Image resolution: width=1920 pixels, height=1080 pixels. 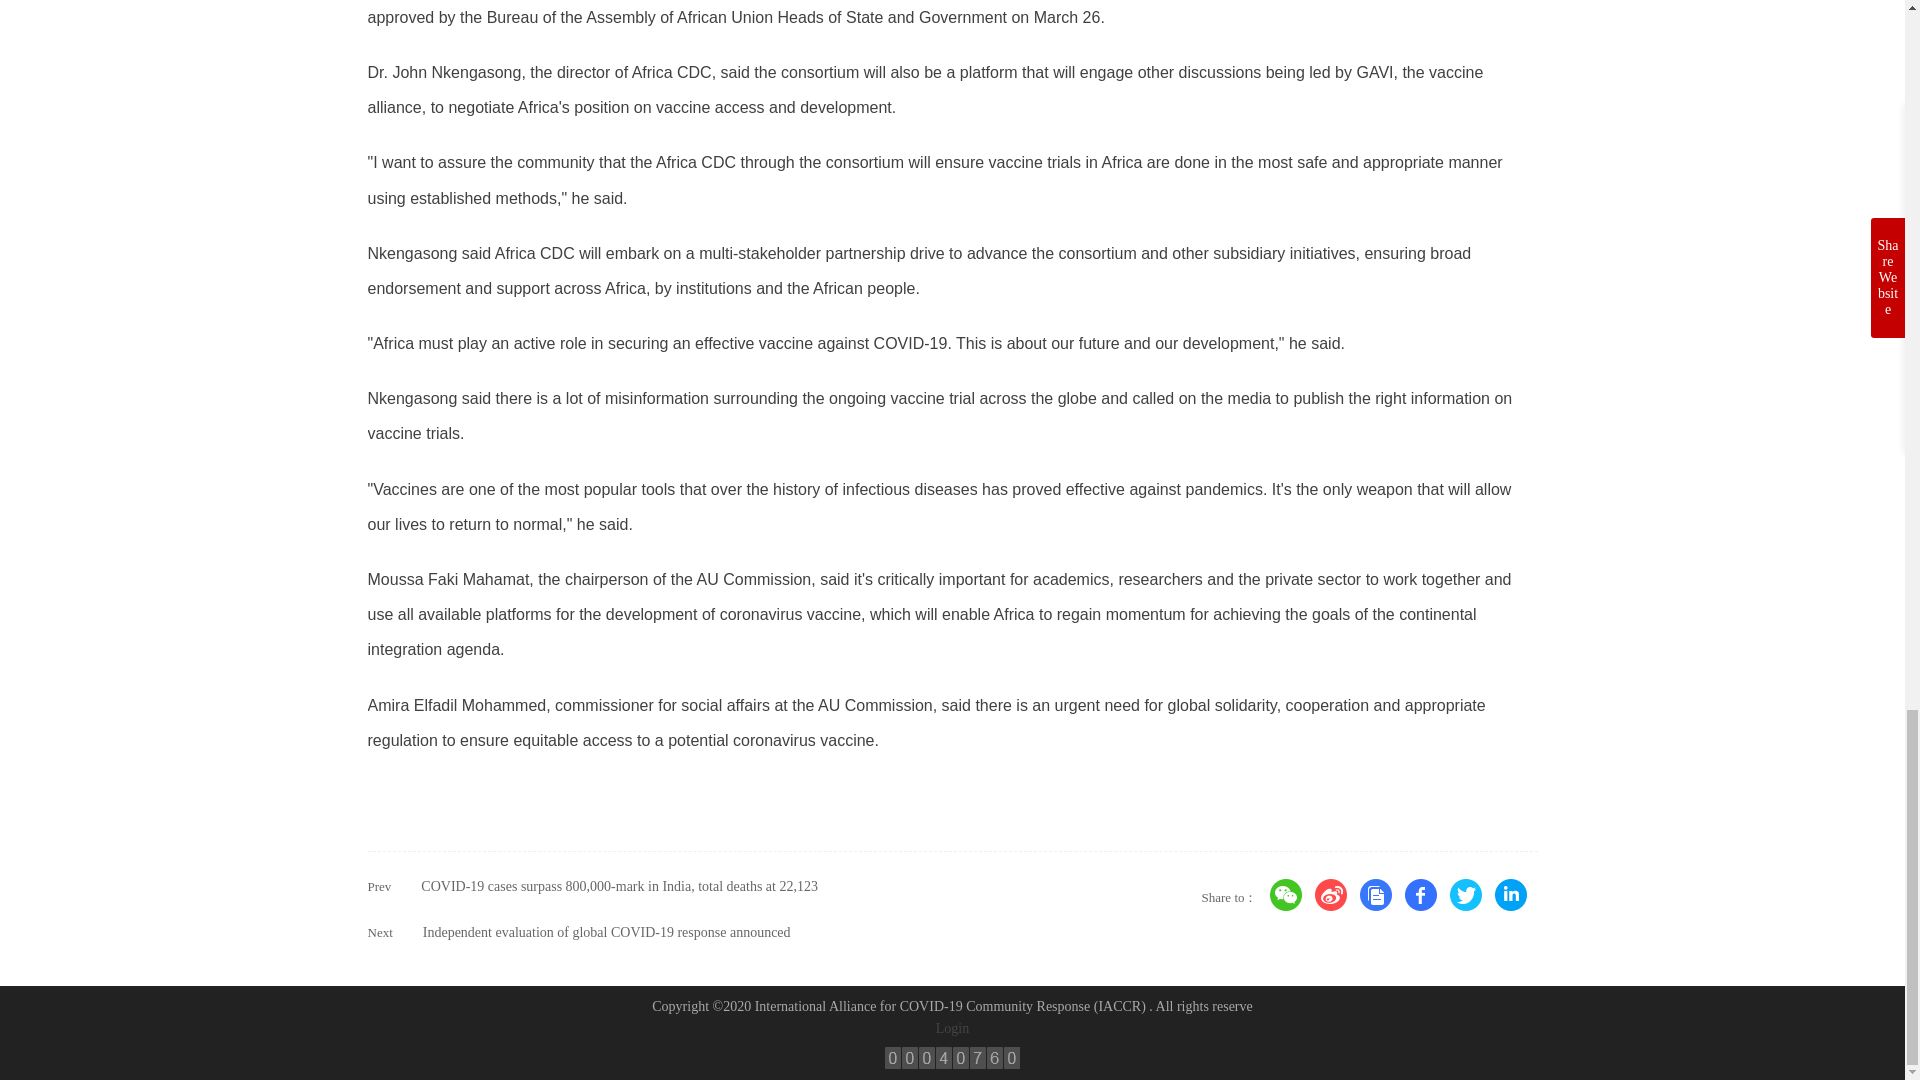 What do you see at coordinates (1420, 895) in the screenshot?
I see `Share to Facebook` at bounding box center [1420, 895].